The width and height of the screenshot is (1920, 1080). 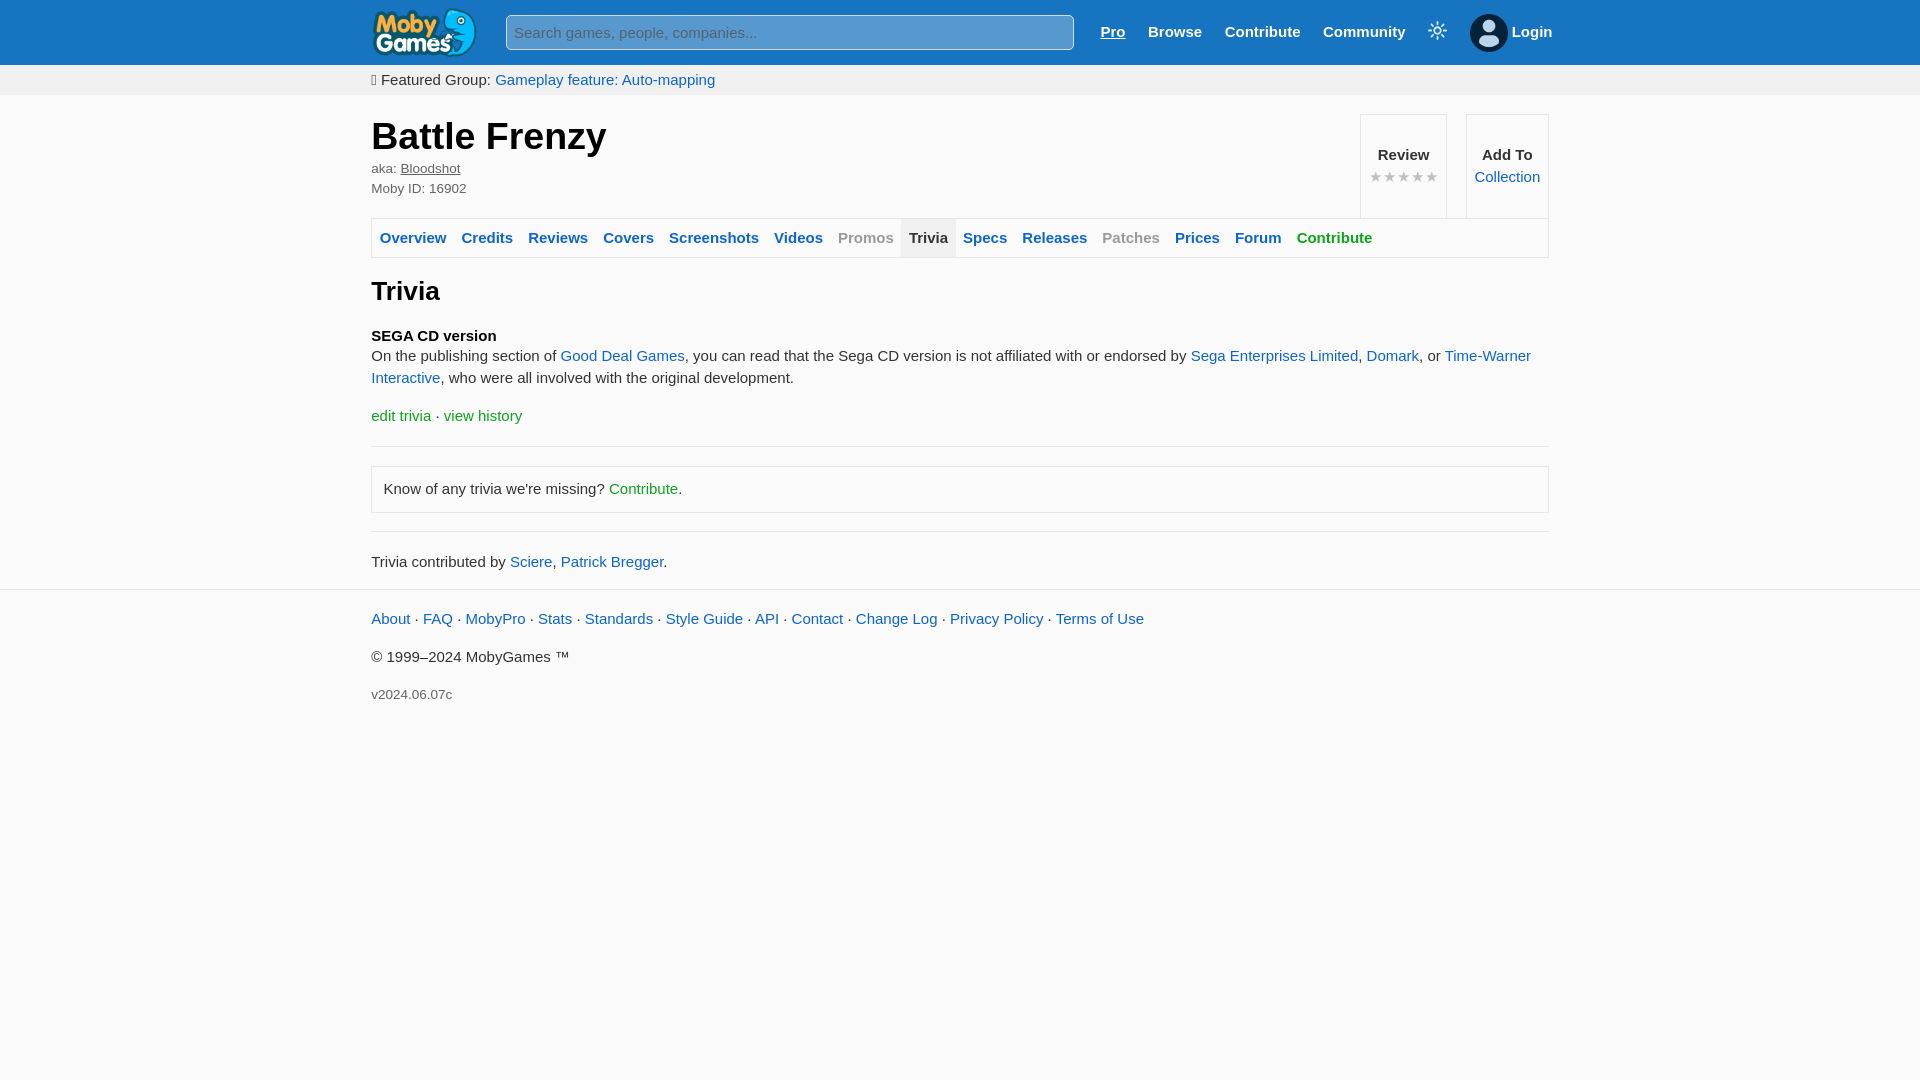 What do you see at coordinates (486, 238) in the screenshot?
I see `Credits` at bounding box center [486, 238].